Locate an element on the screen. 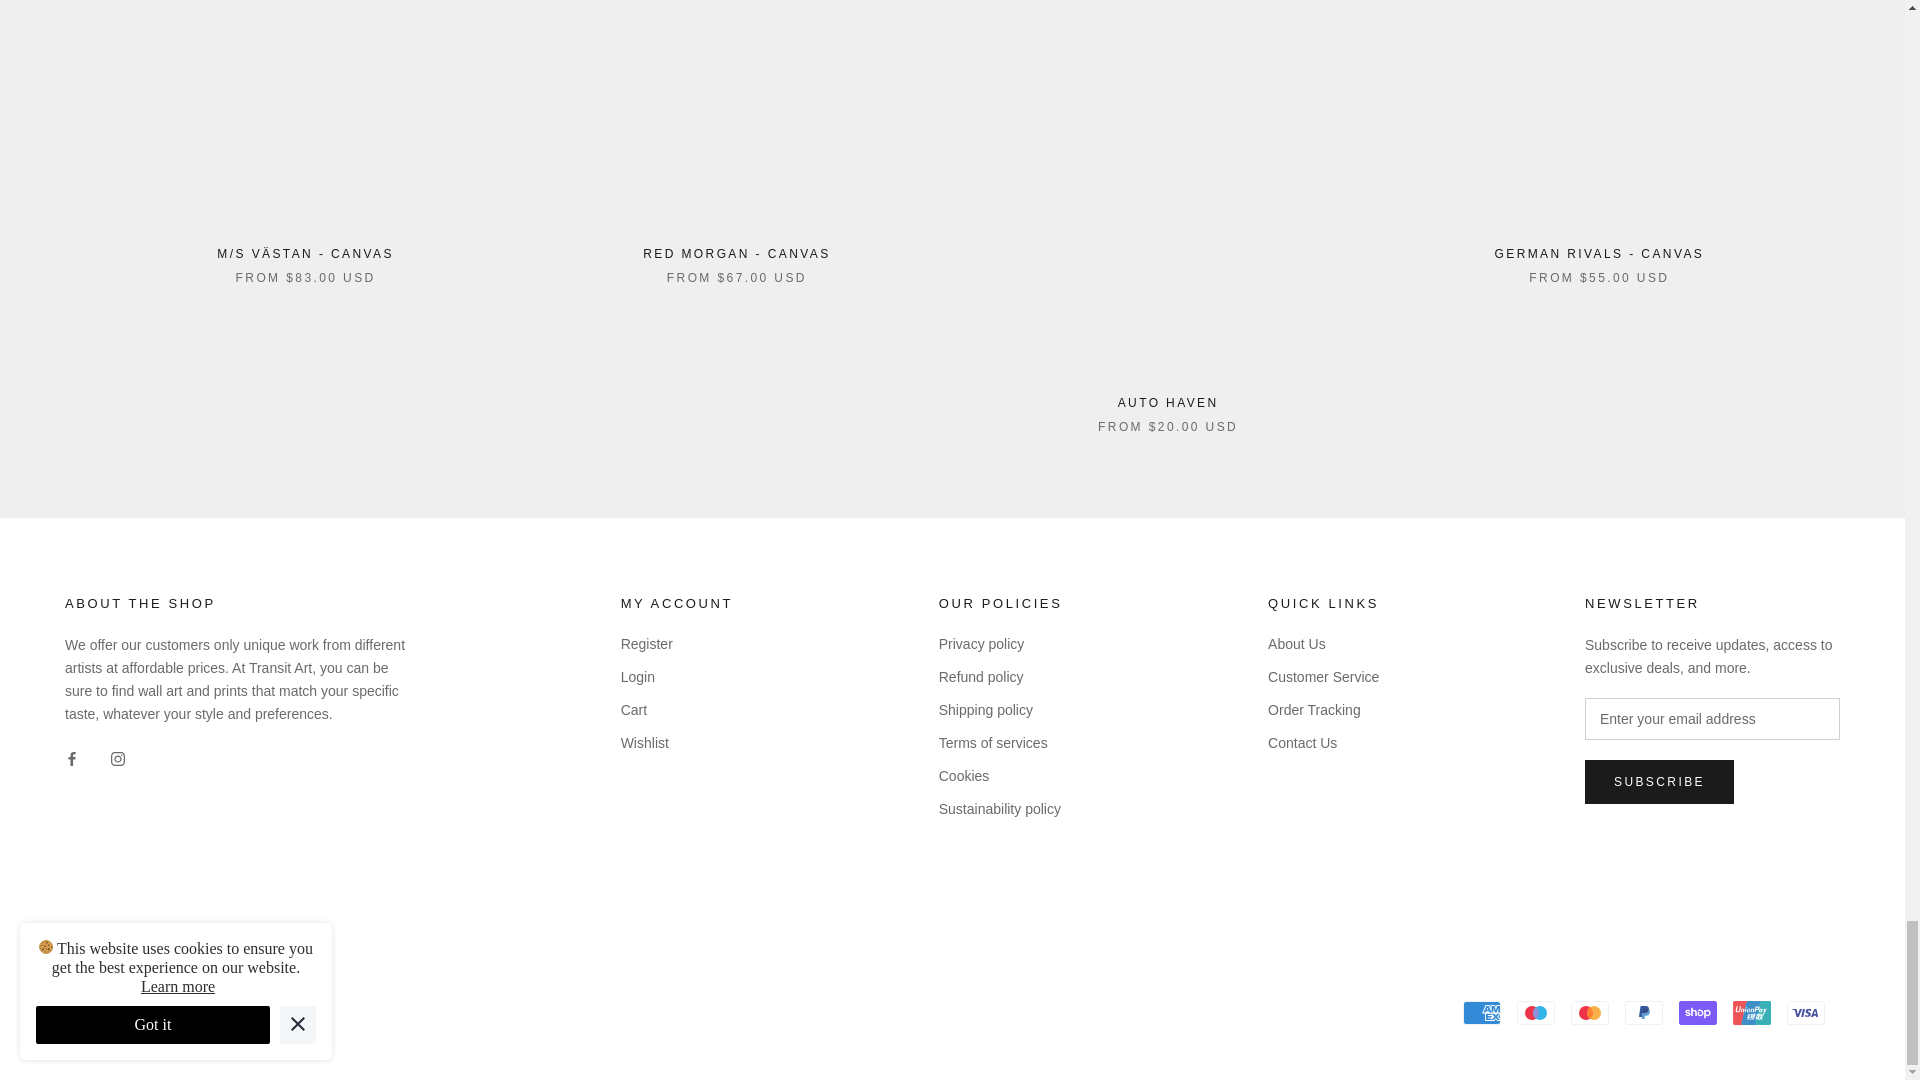 The width and height of the screenshot is (1920, 1080). Union Pay is located at coordinates (1752, 1012).